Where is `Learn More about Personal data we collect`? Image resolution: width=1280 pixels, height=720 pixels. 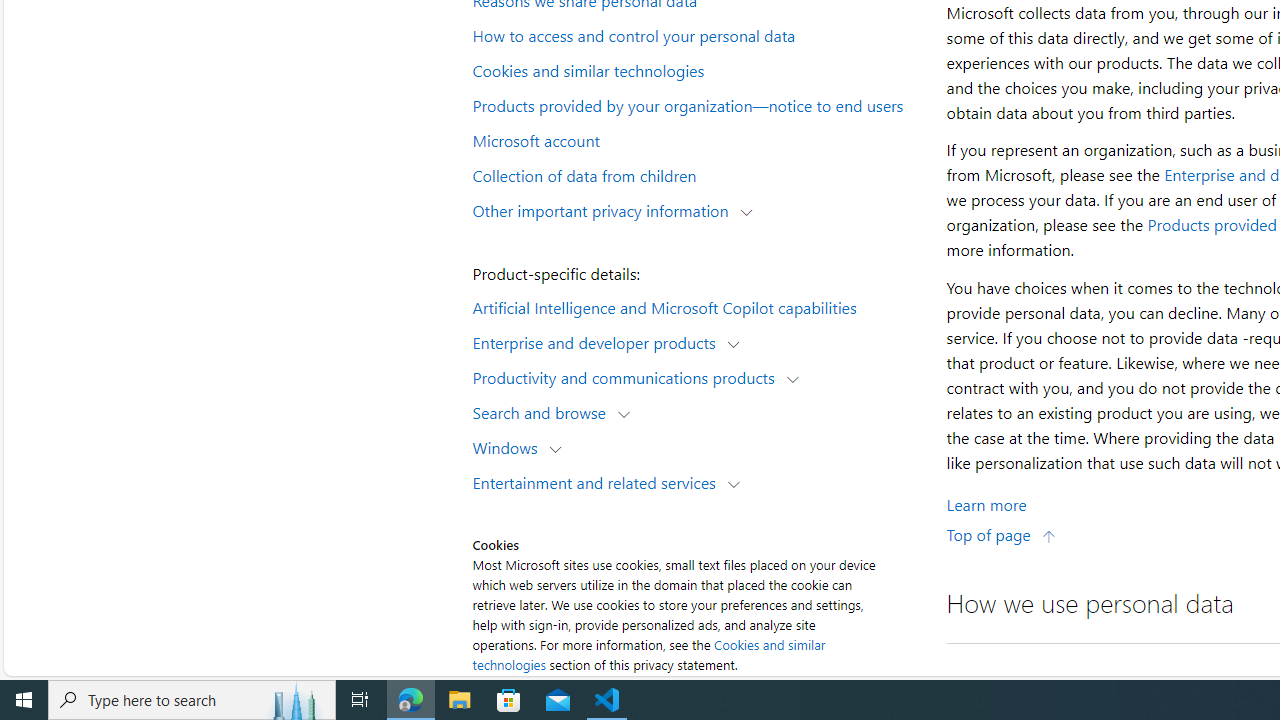
Learn More about Personal data we collect is located at coordinates (986, 504).